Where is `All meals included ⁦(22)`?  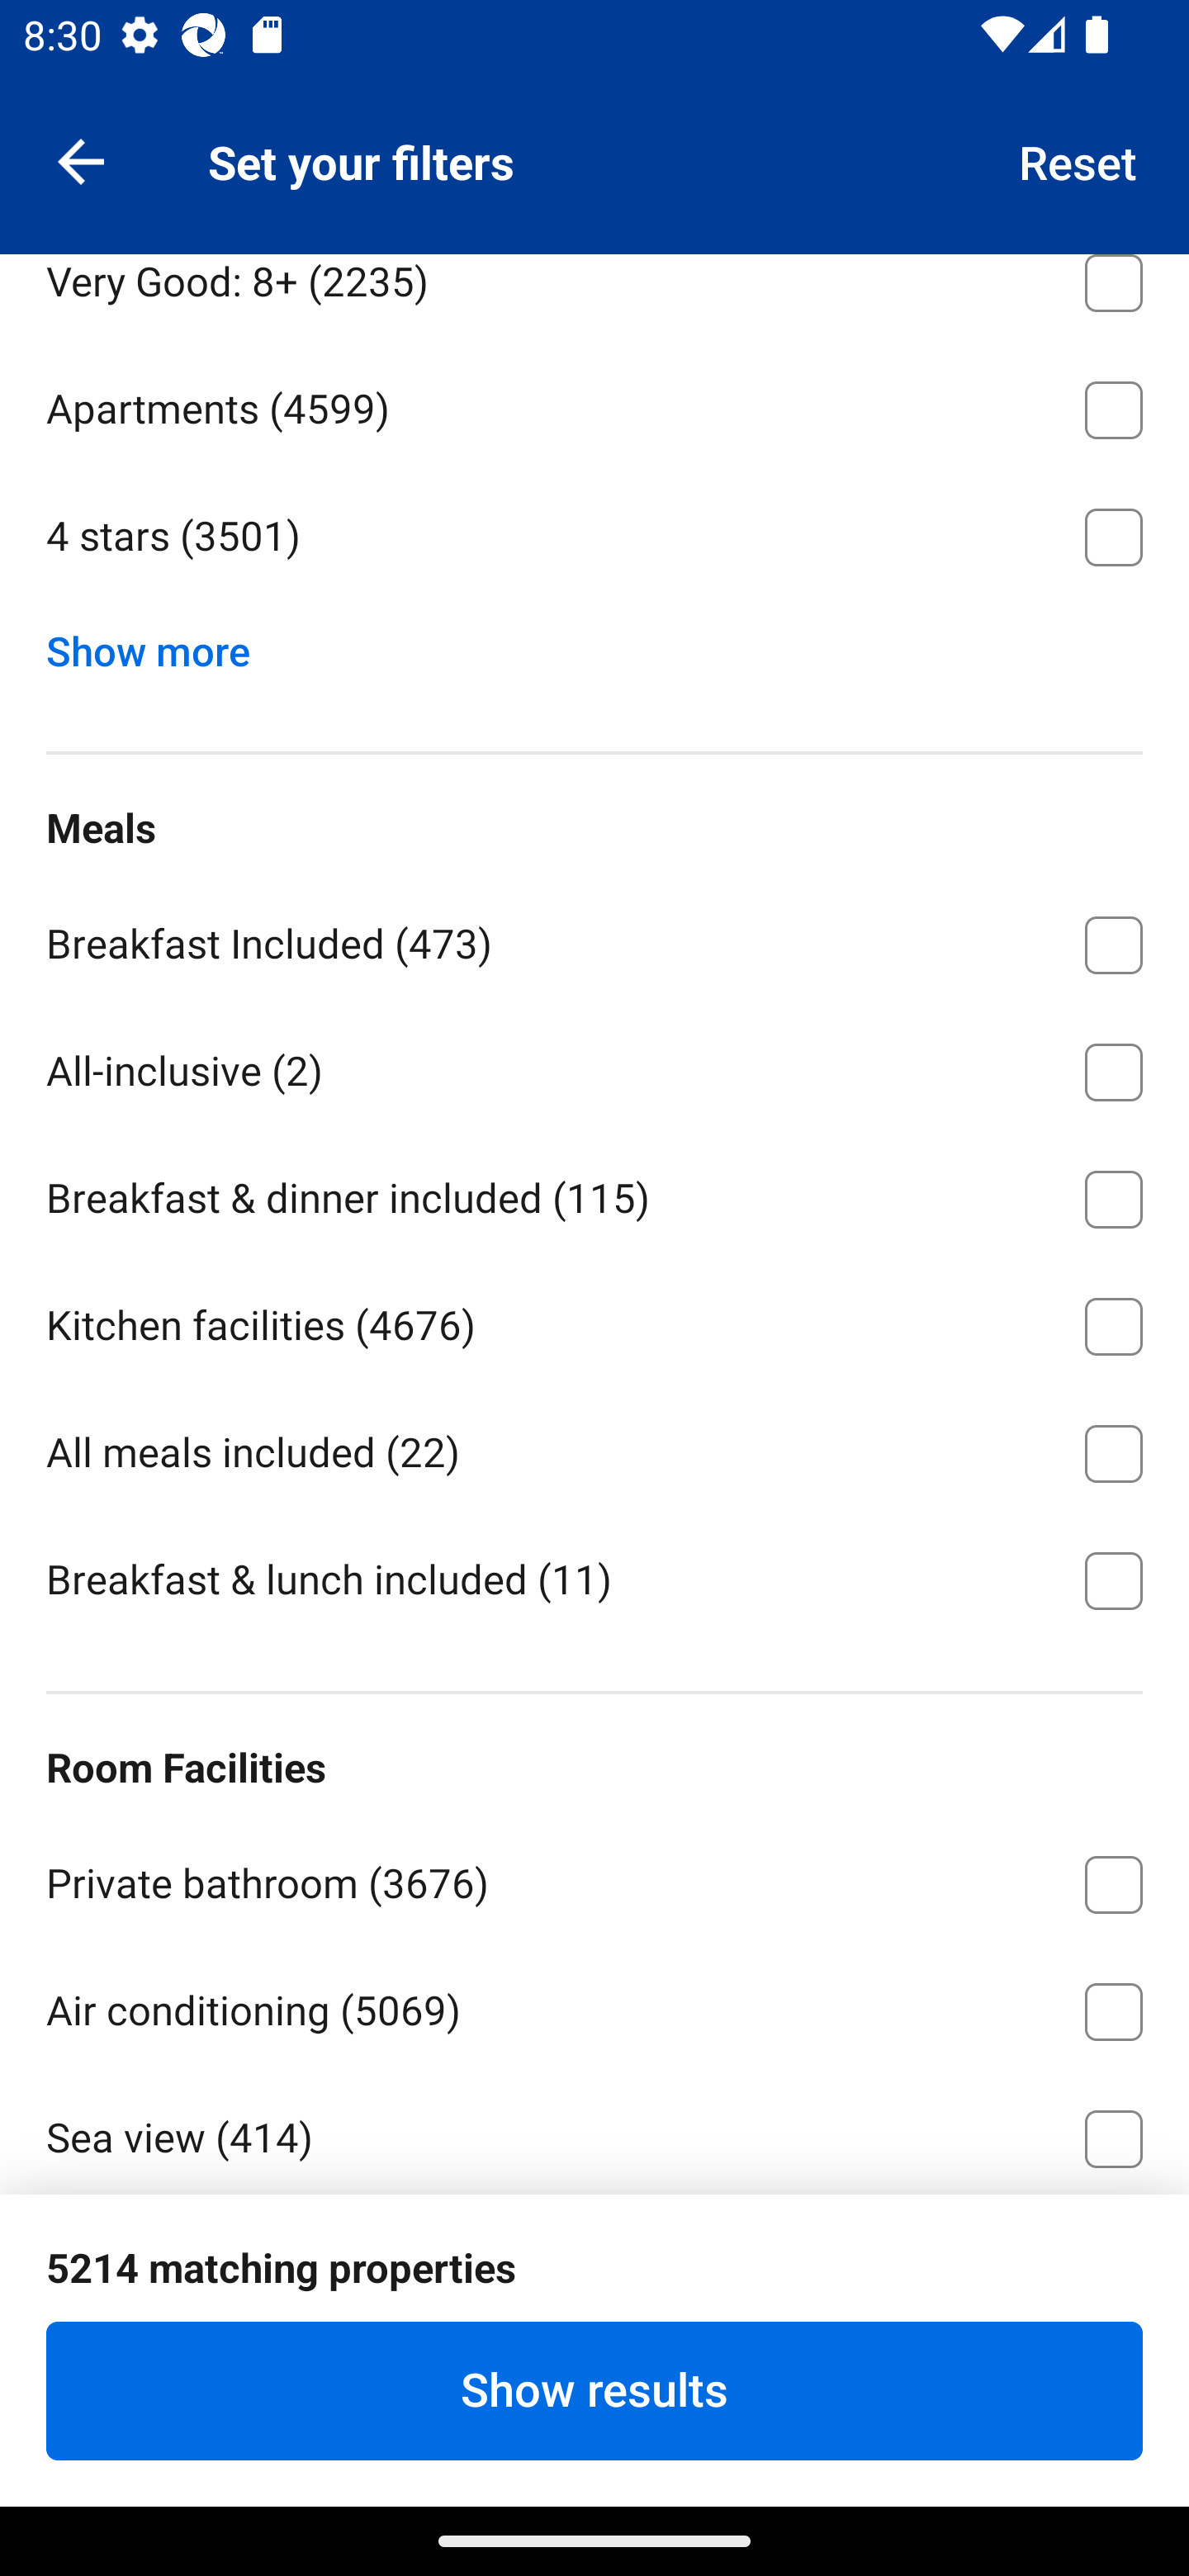
All meals included ⁦(22) is located at coordinates (594, 1448).